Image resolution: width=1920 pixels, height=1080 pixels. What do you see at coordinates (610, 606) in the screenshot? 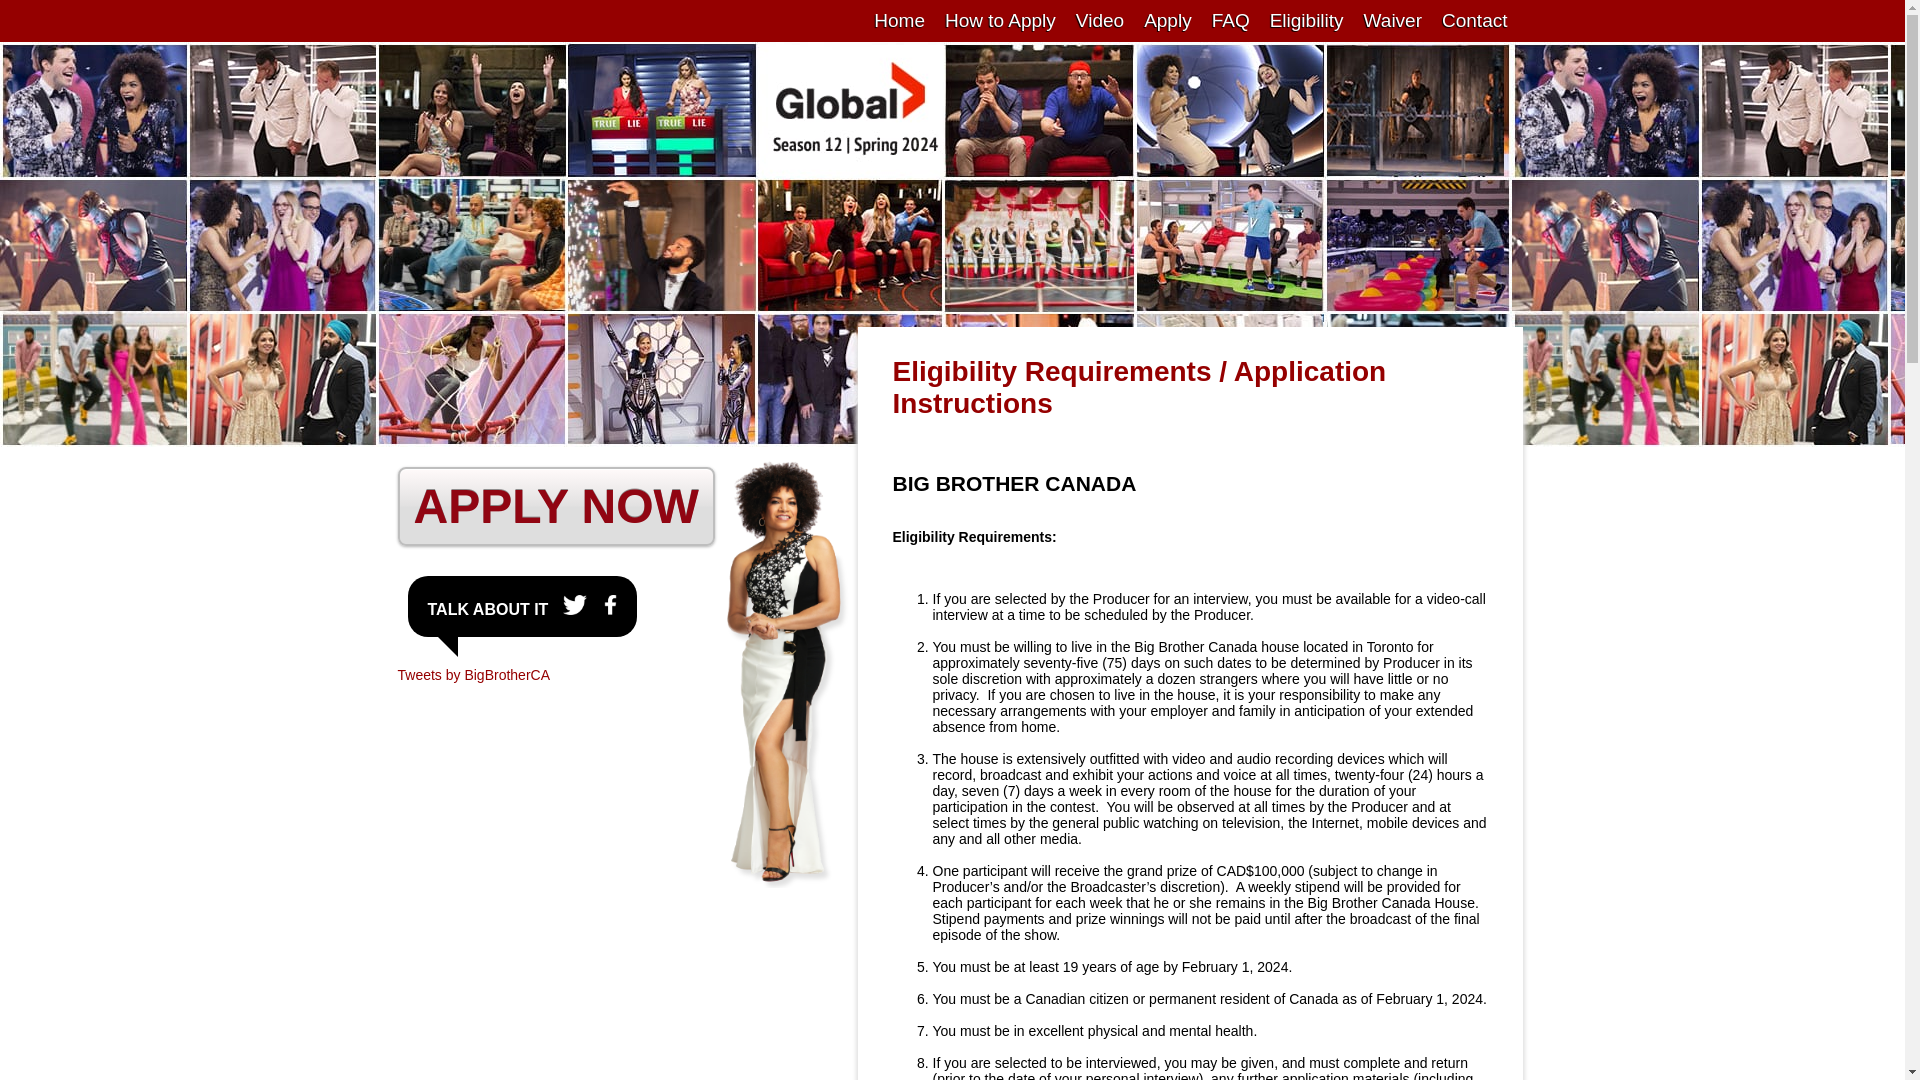
I see `facebook` at bounding box center [610, 606].